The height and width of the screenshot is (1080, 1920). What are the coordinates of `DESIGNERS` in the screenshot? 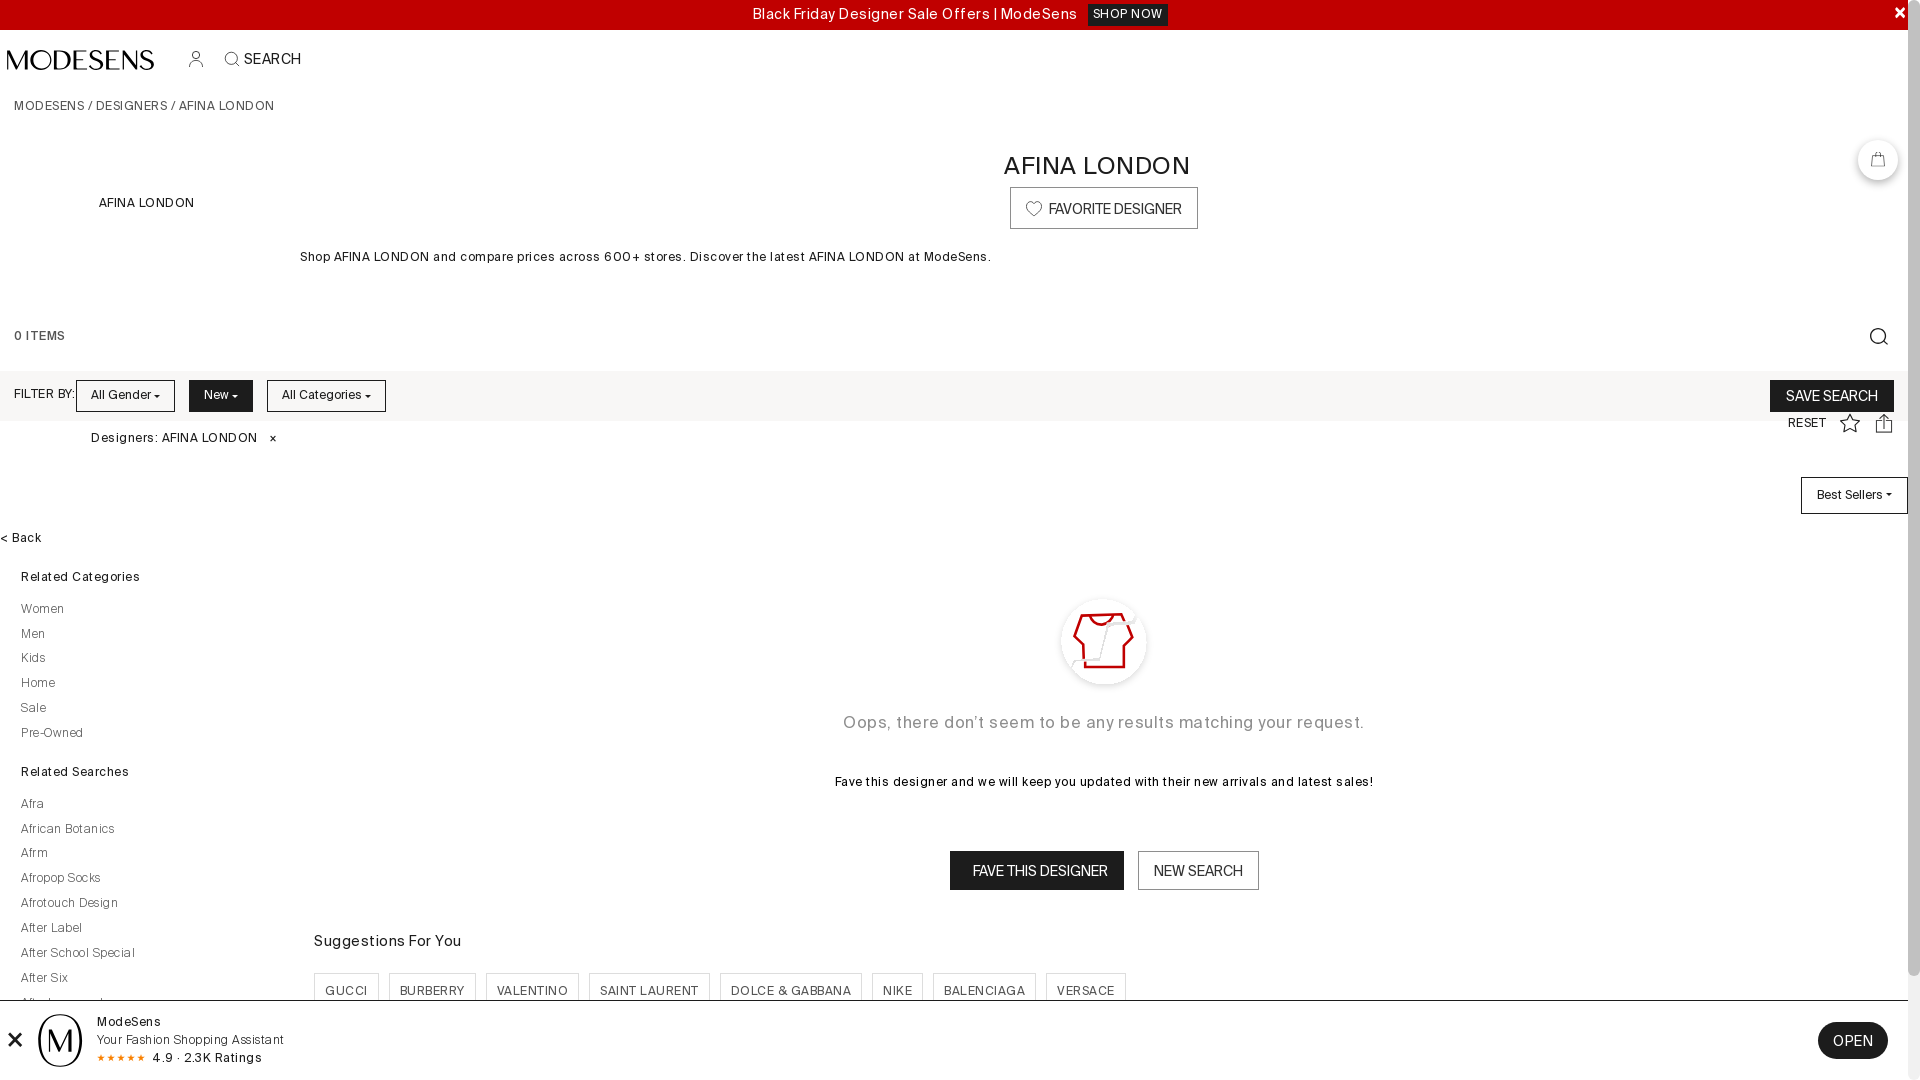 It's located at (132, 107).